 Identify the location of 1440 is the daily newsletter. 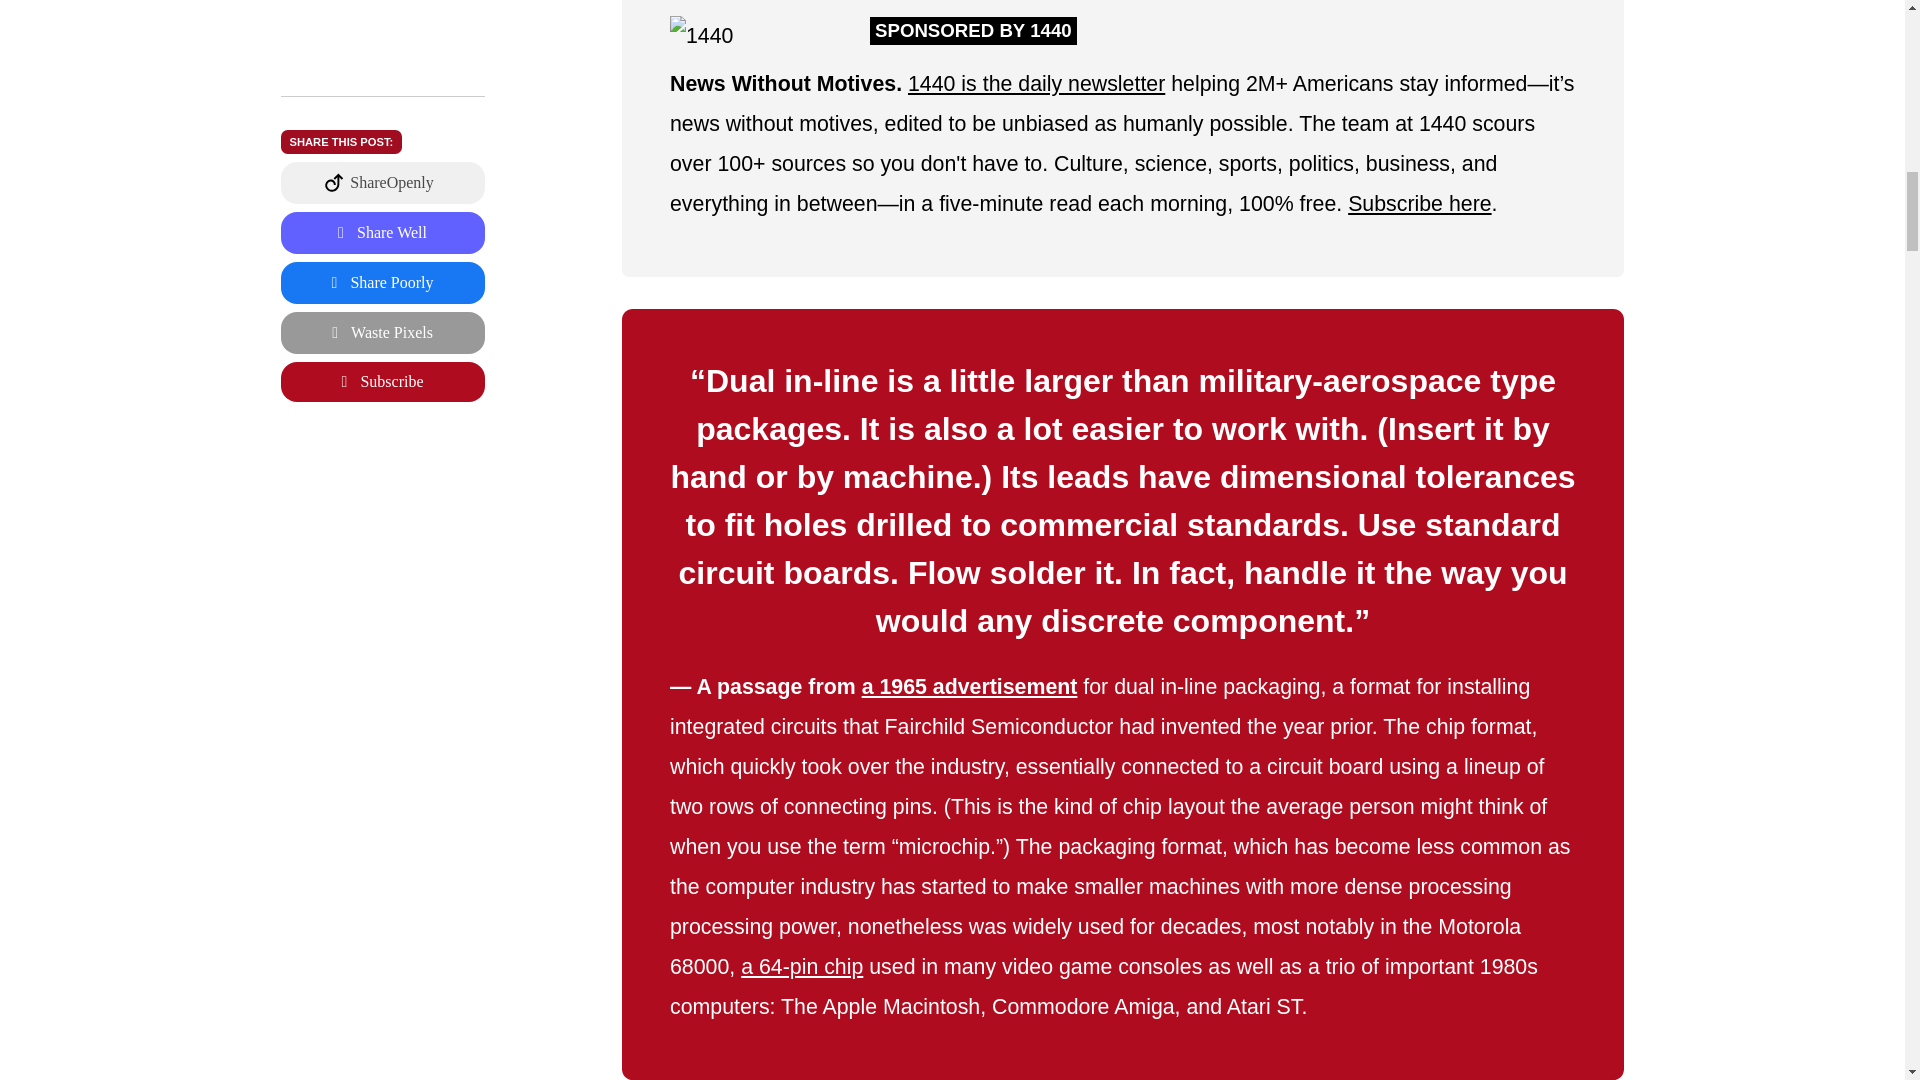
(1036, 84).